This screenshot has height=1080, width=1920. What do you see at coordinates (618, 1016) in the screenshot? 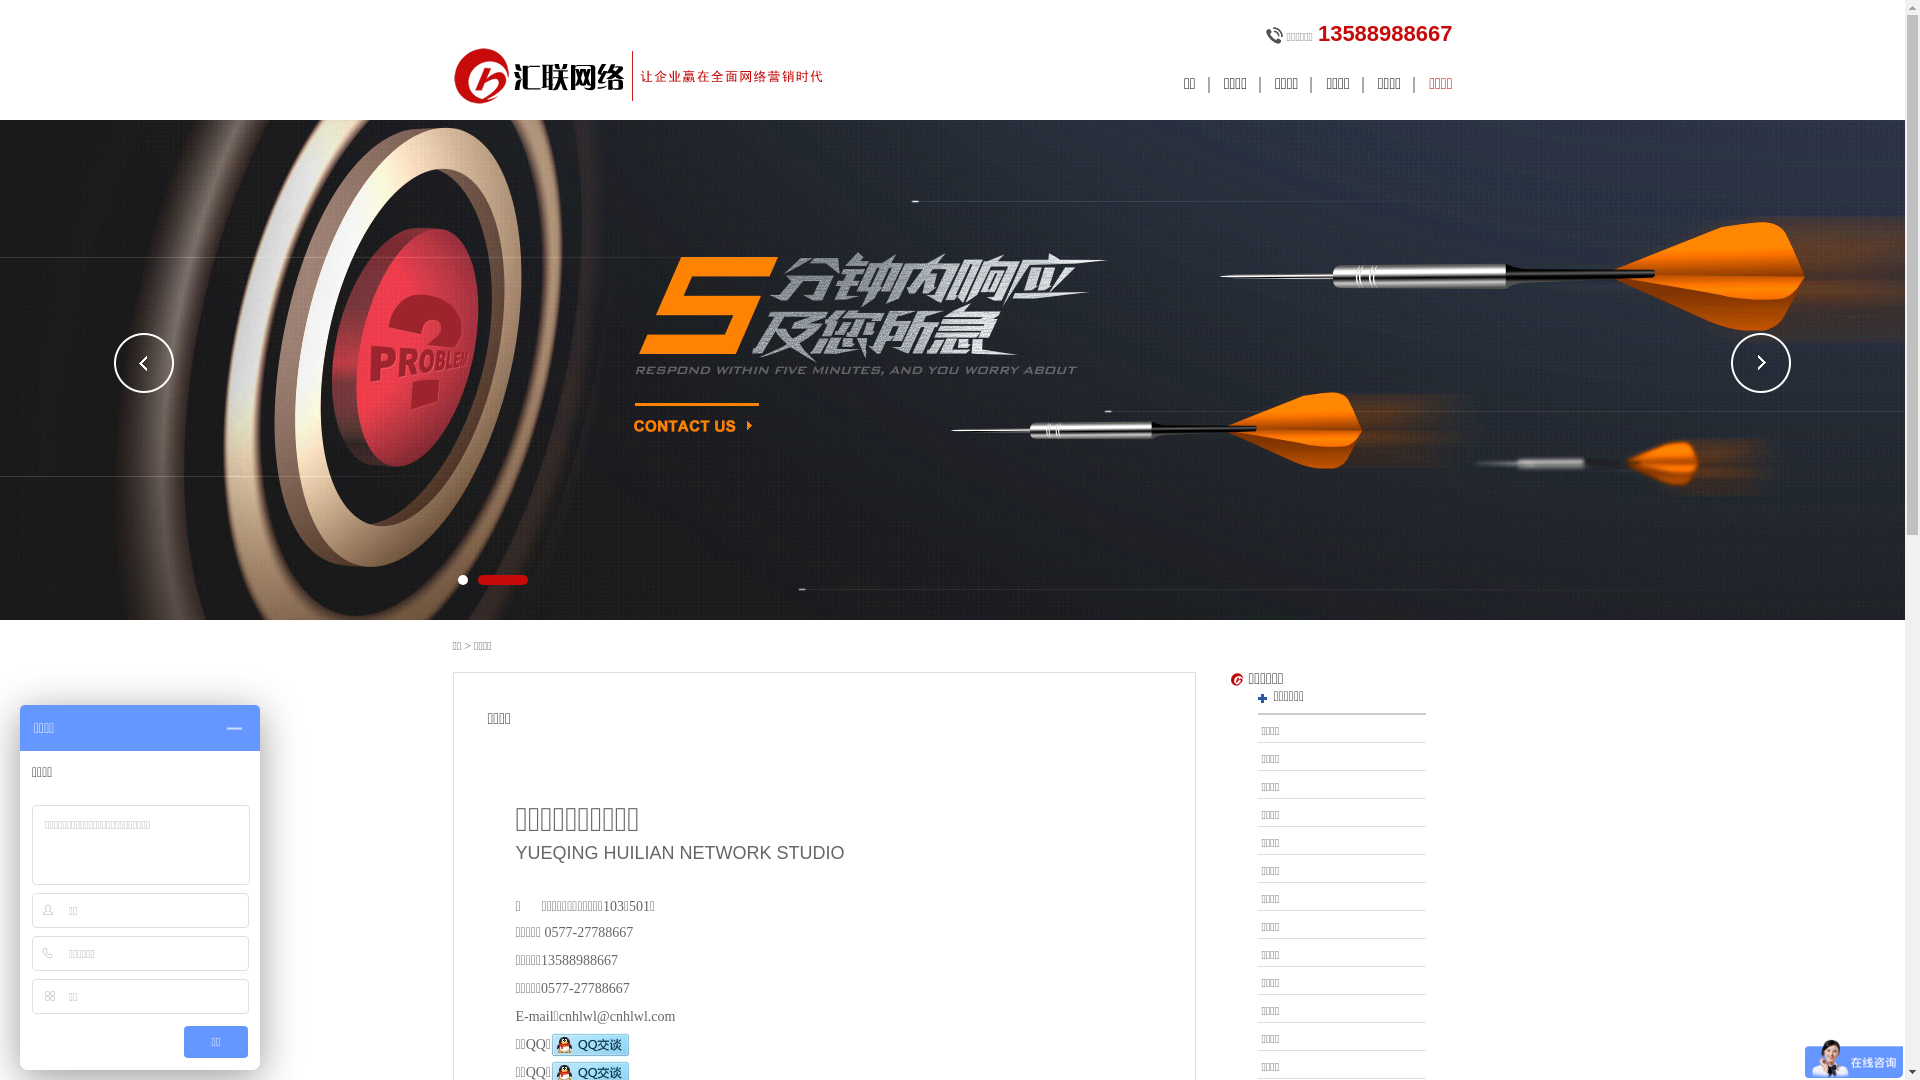
I see `cnhlwl@cnhlwl.com` at bounding box center [618, 1016].